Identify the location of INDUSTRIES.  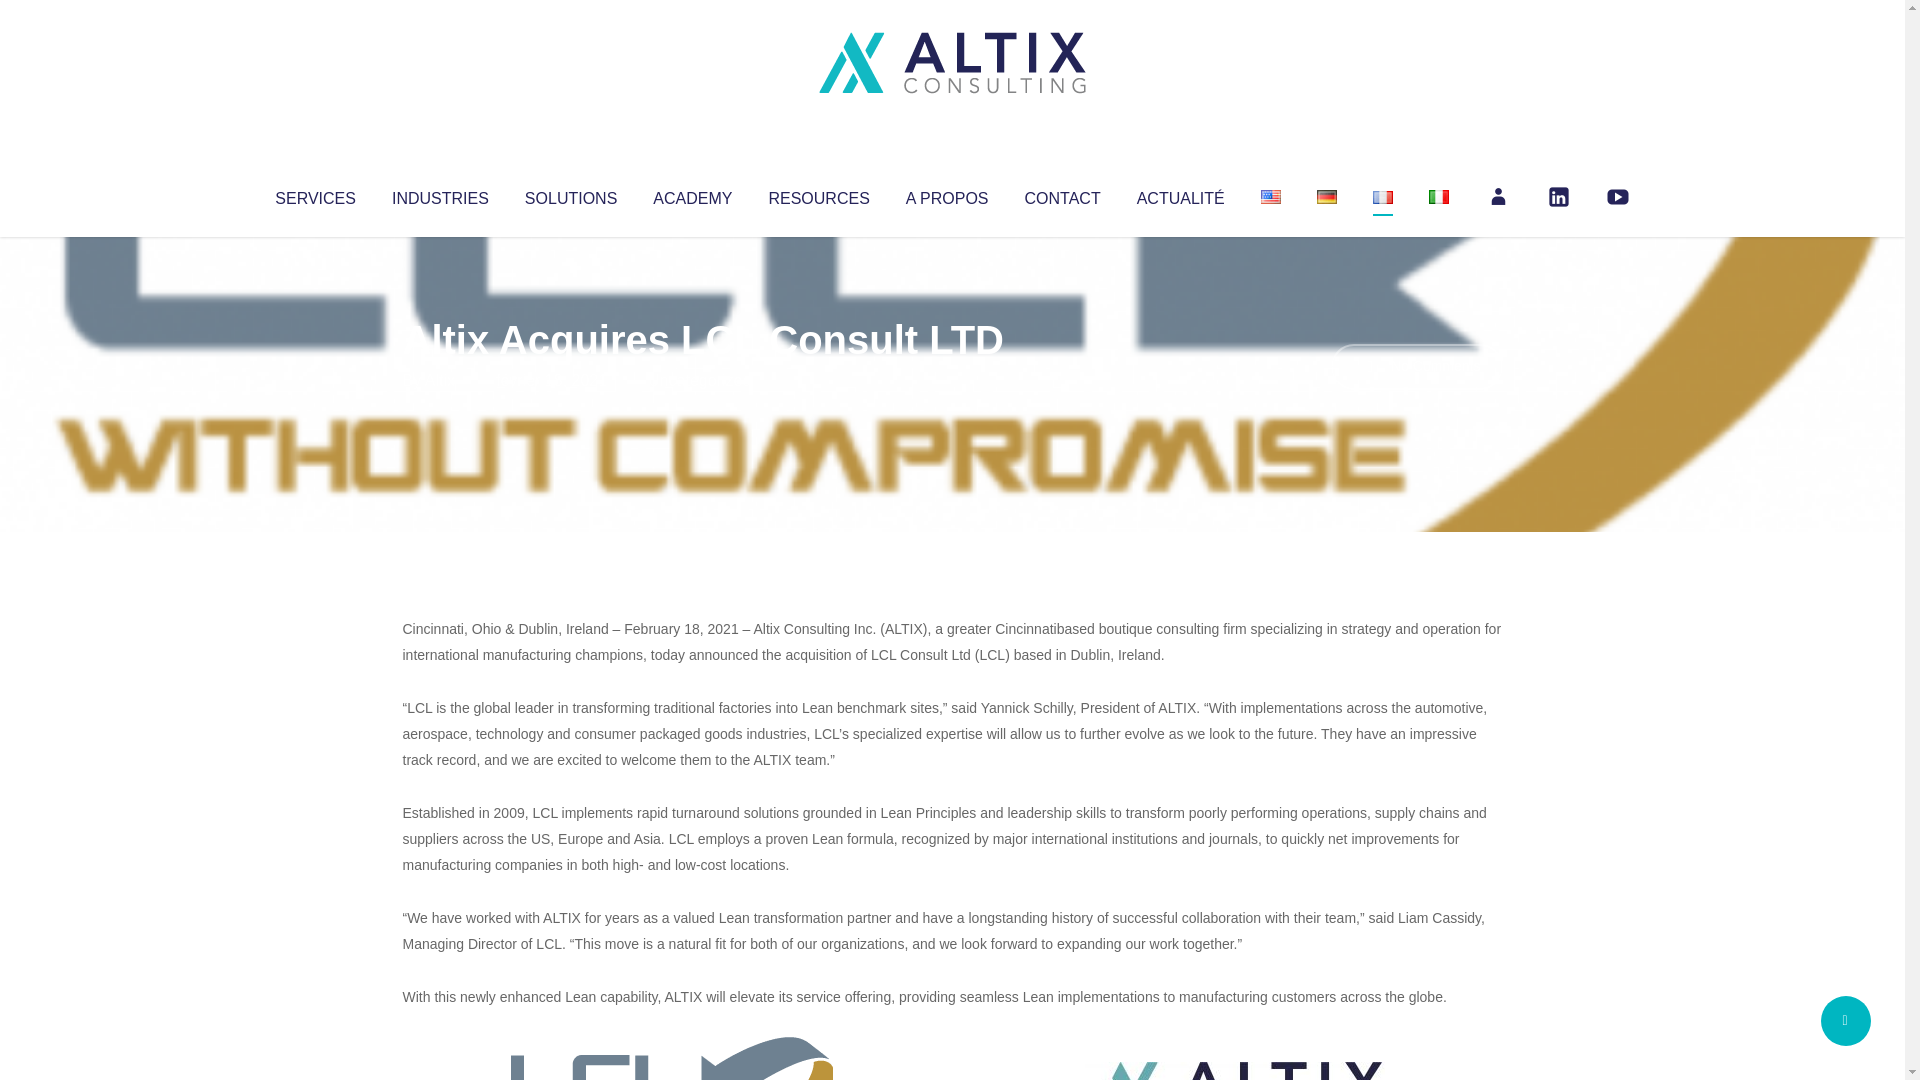
(440, 194).